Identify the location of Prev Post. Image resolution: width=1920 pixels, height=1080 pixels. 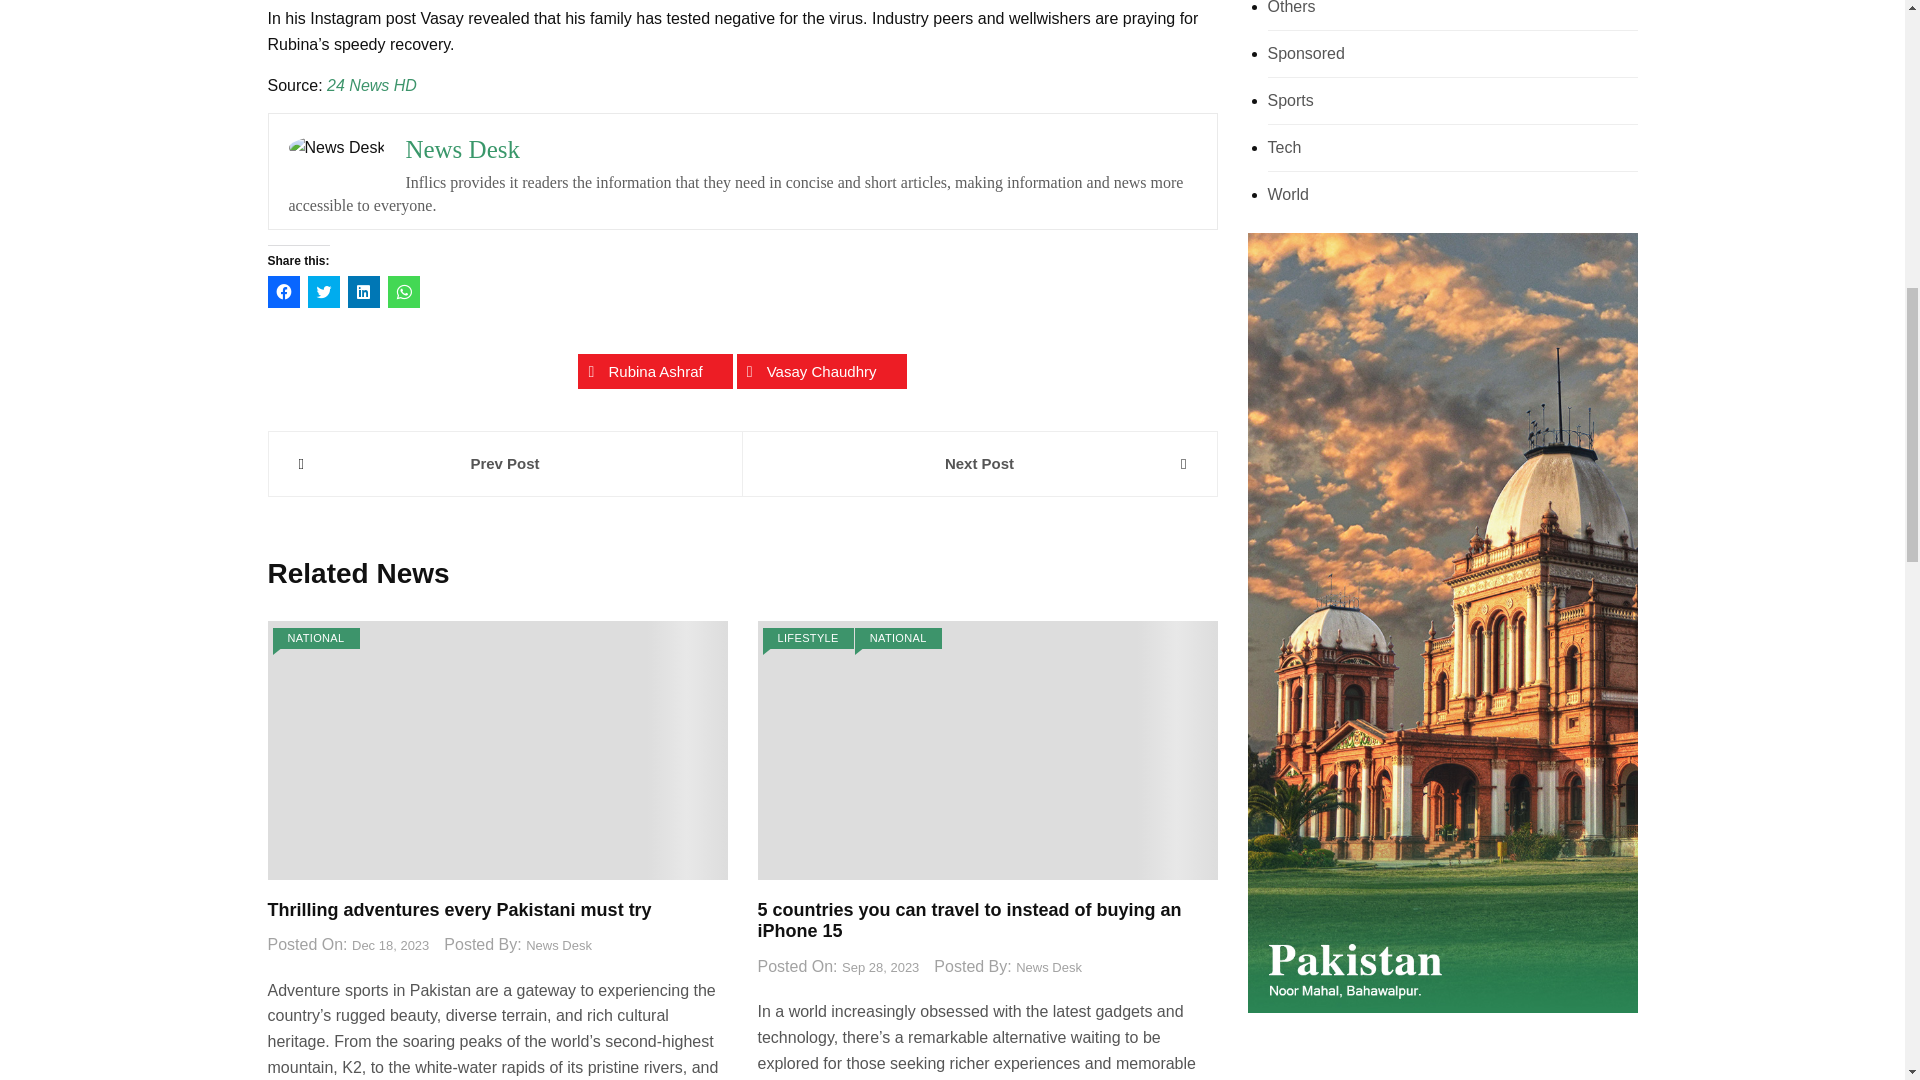
(504, 464).